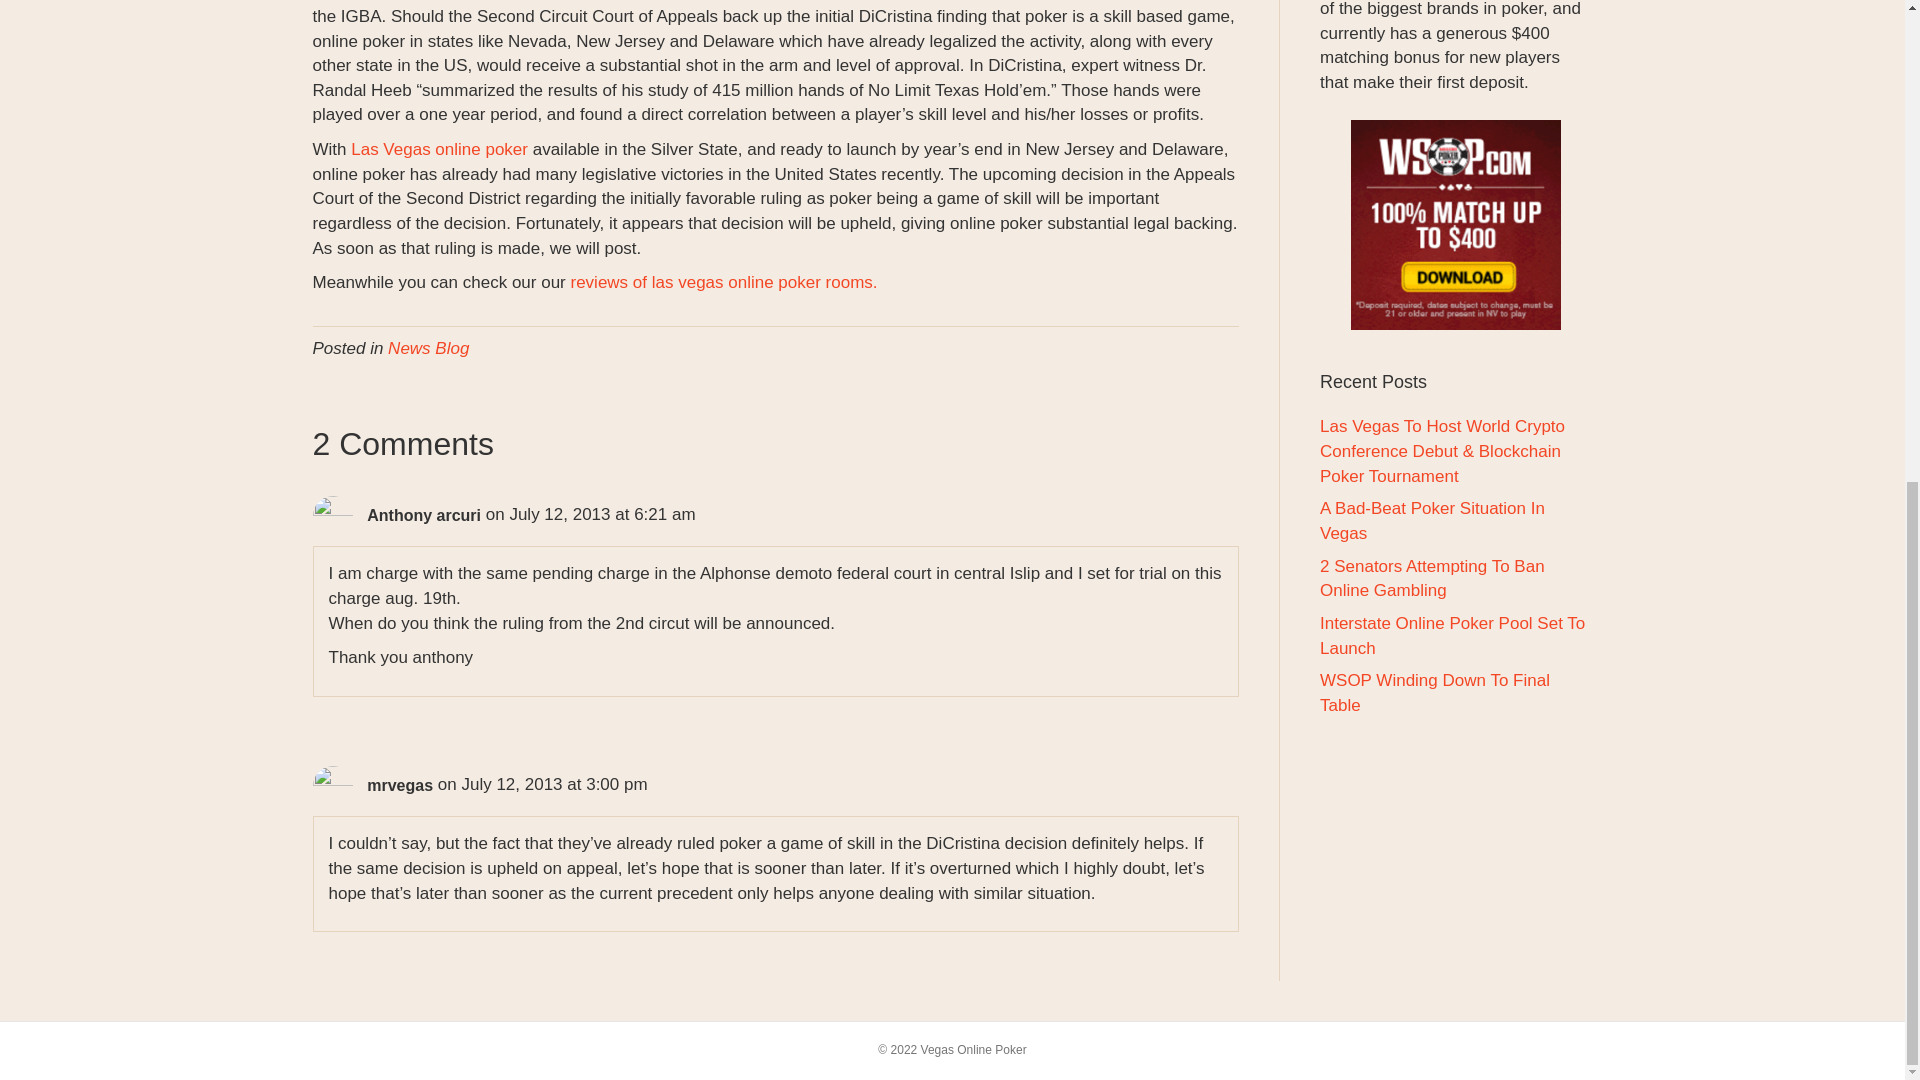  Describe the element at coordinates (440, 149) in the screenshot. I see `Las Vegas online poker` at that location.